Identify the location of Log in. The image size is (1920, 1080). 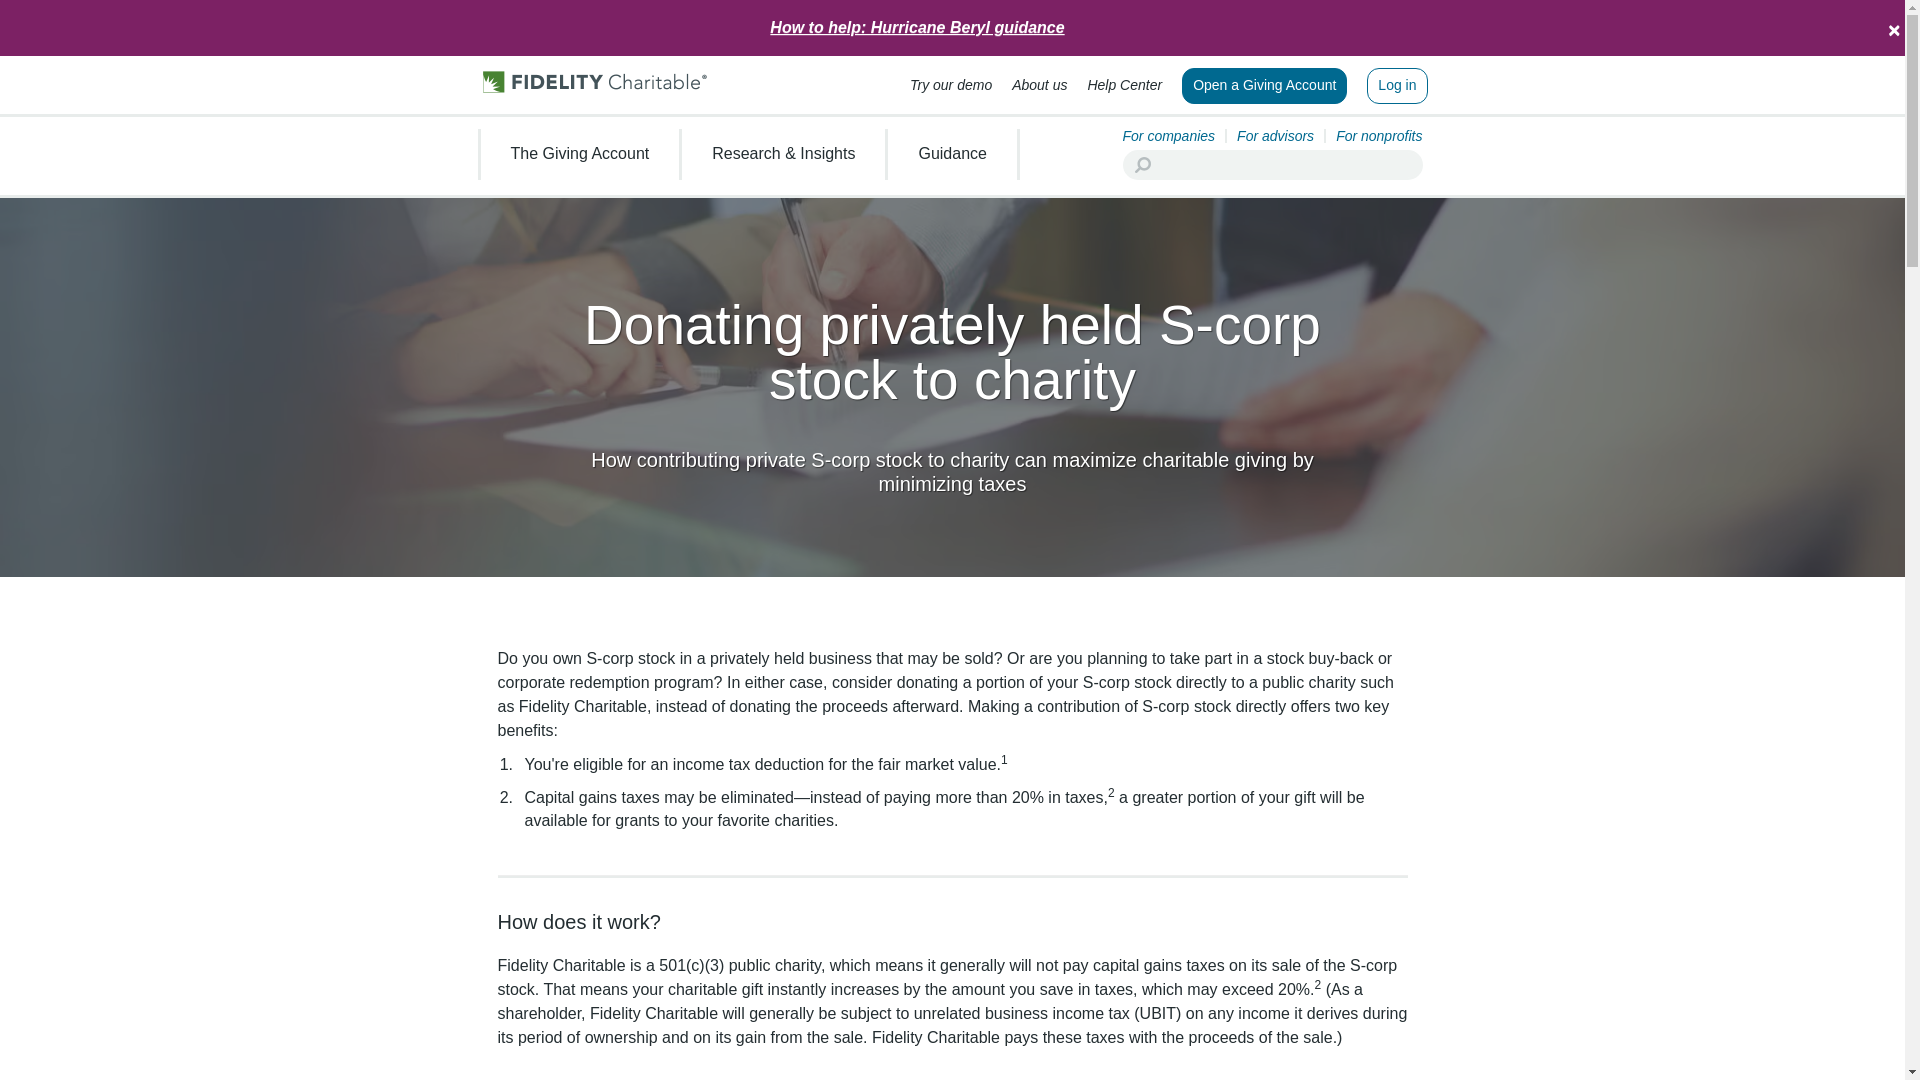
(1396, 86).